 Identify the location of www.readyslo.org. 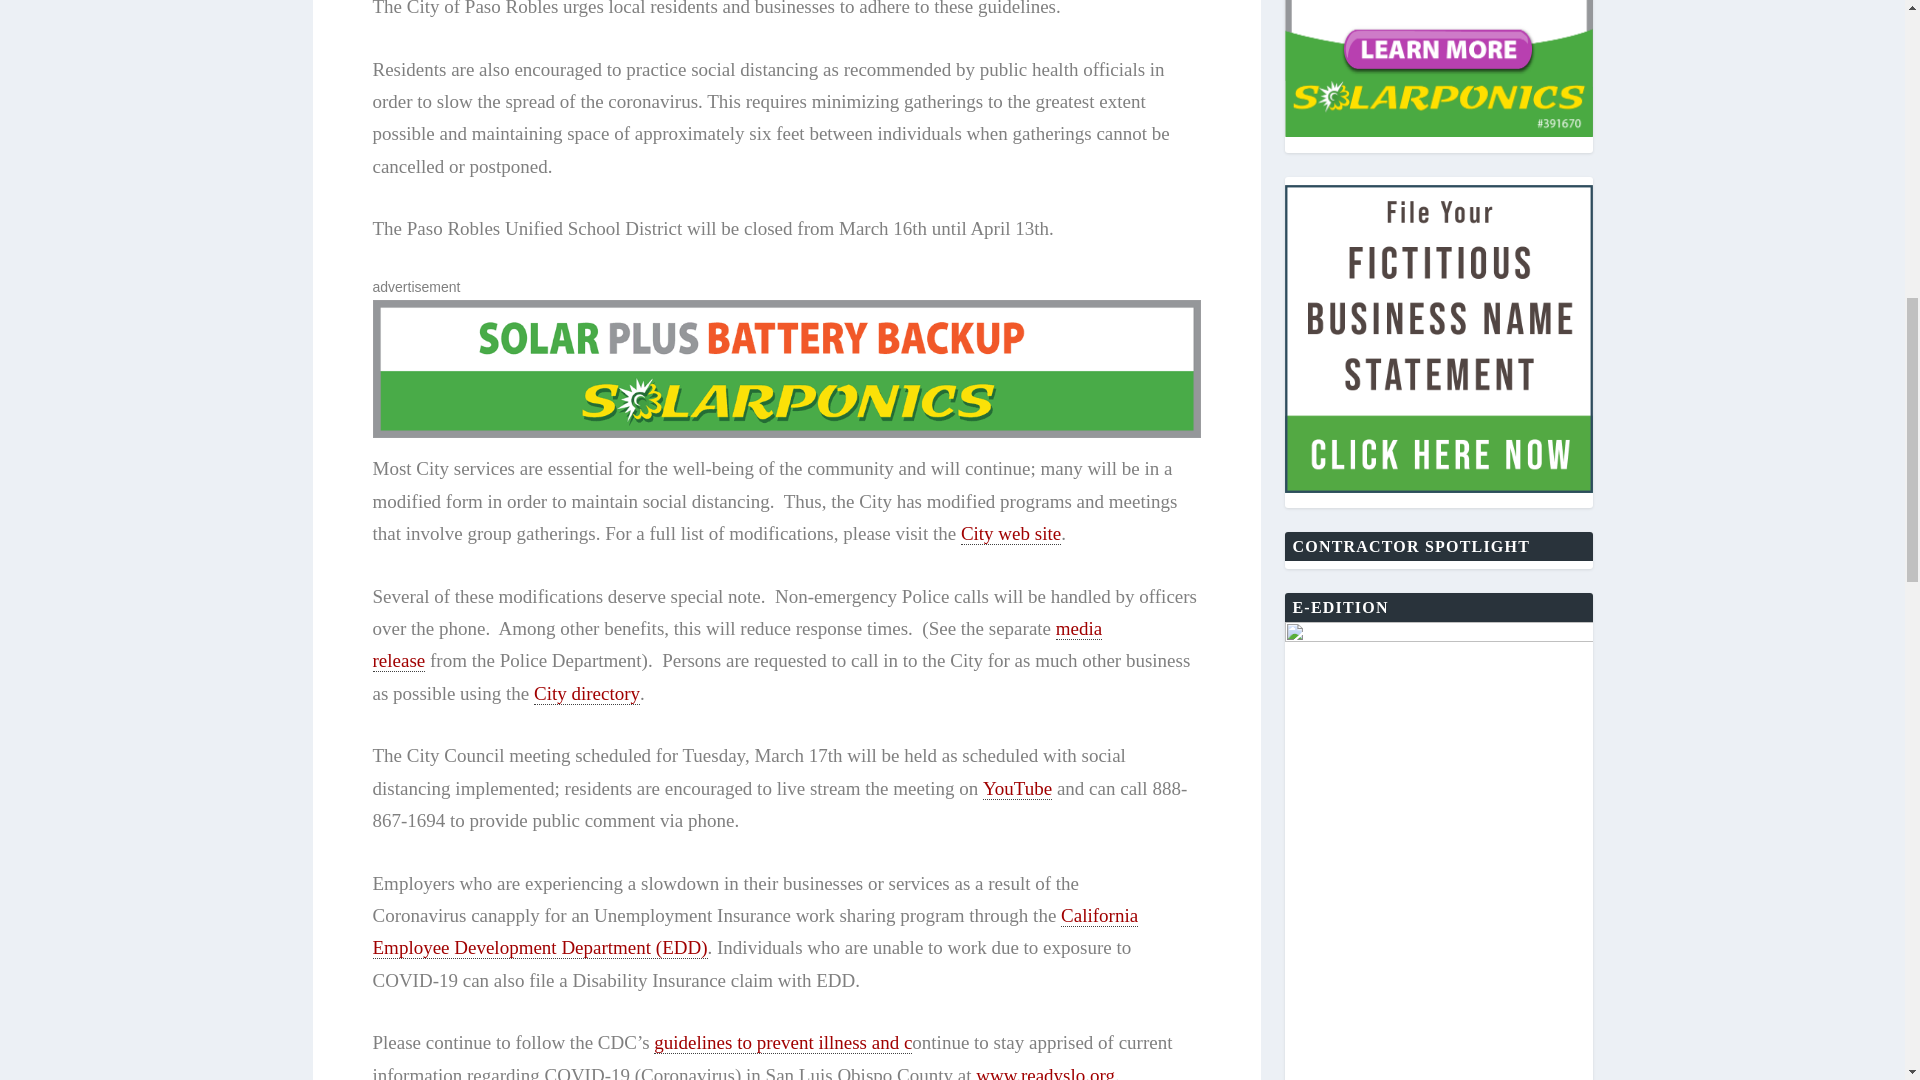
(1045, 1072).